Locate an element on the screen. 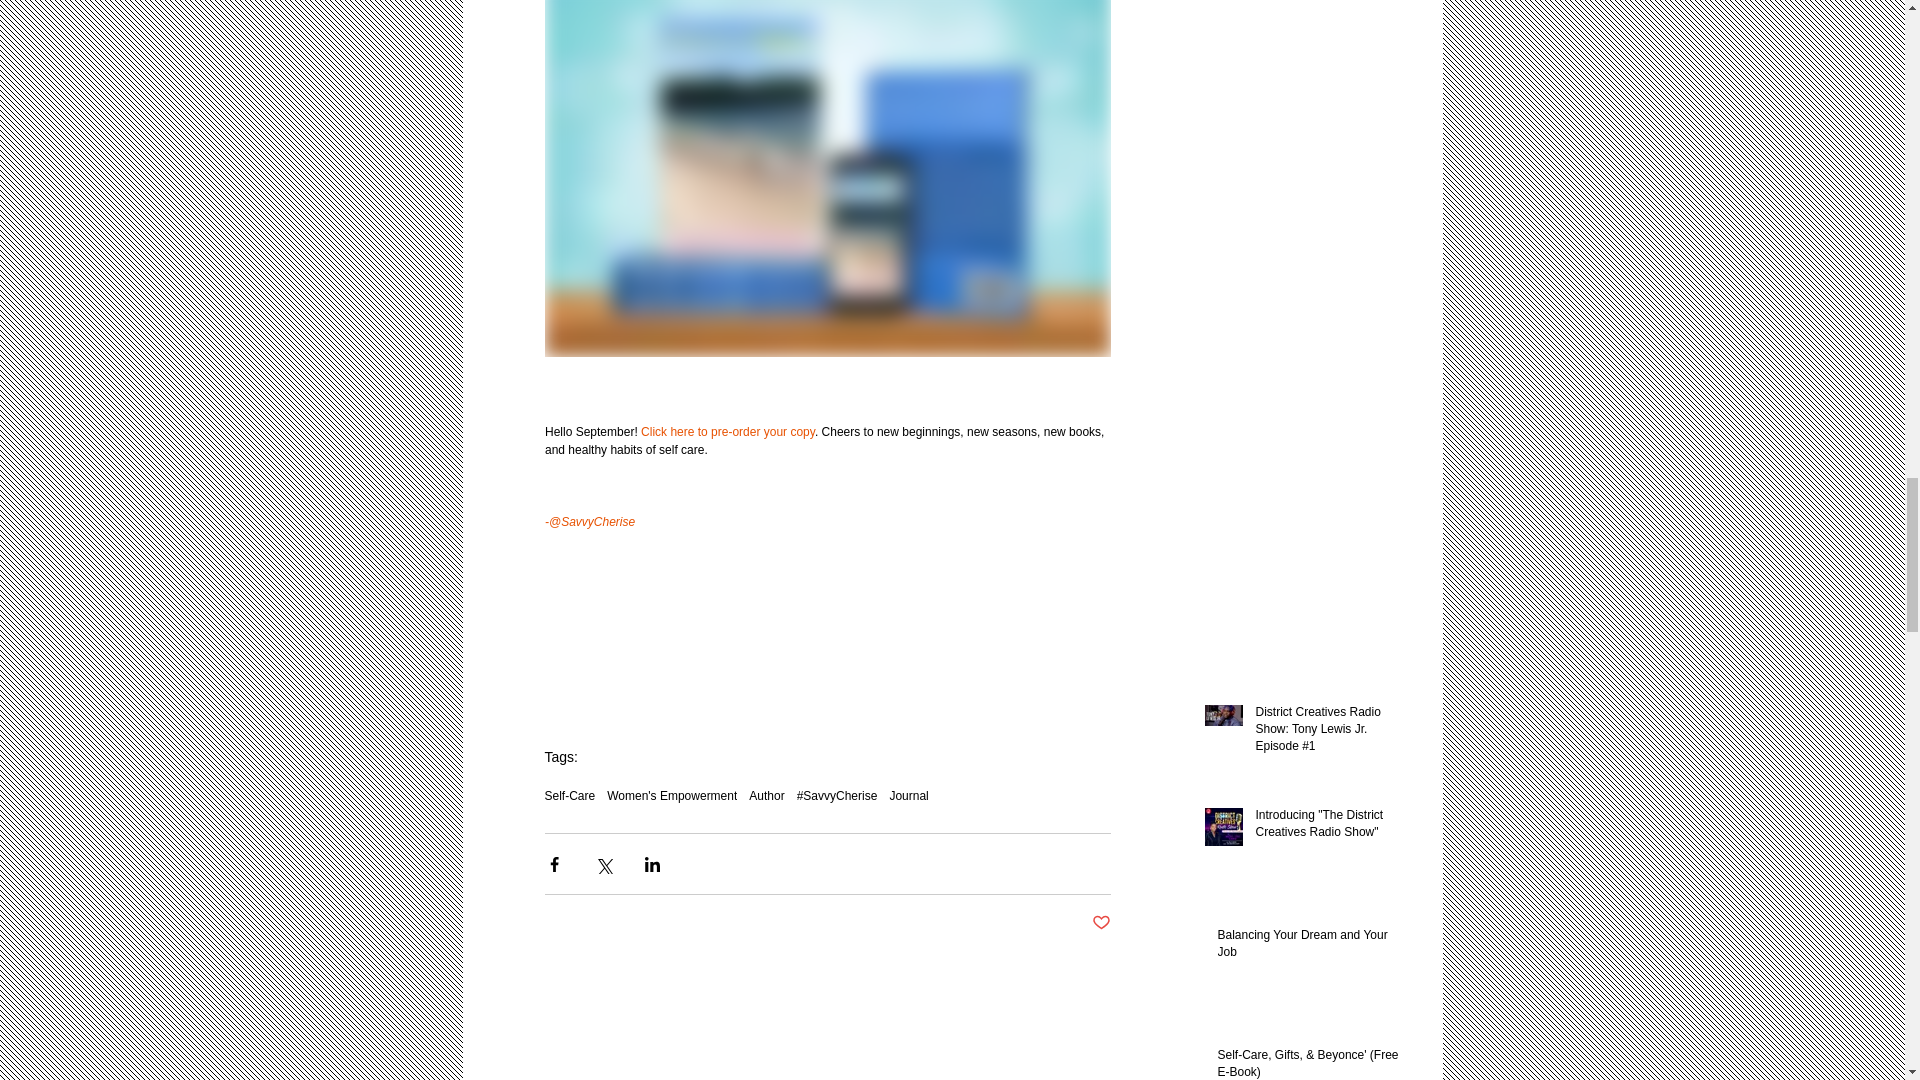 The height and width of the screenshot is (1080, 1920). Post not marked as liked is located at coordinates (1102, 923).